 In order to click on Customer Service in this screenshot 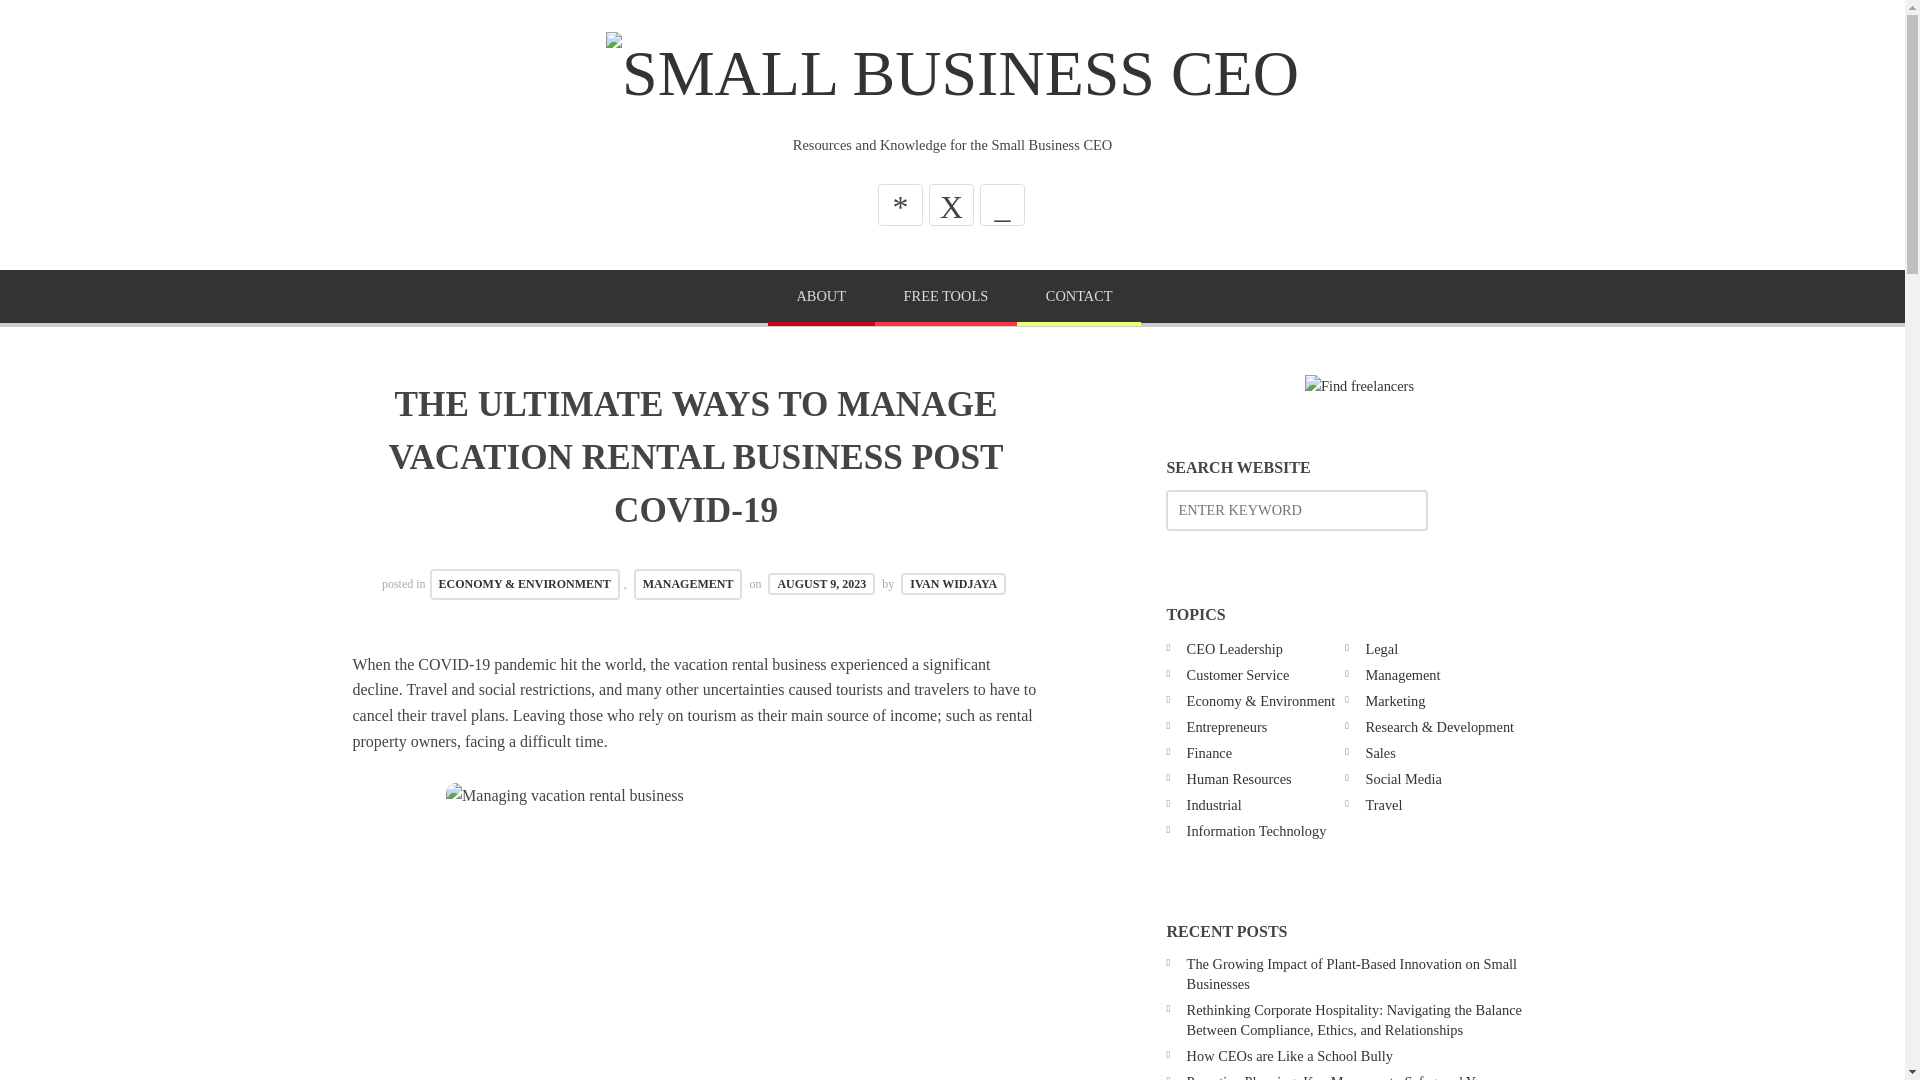, I will do `click(1238, 674)`.